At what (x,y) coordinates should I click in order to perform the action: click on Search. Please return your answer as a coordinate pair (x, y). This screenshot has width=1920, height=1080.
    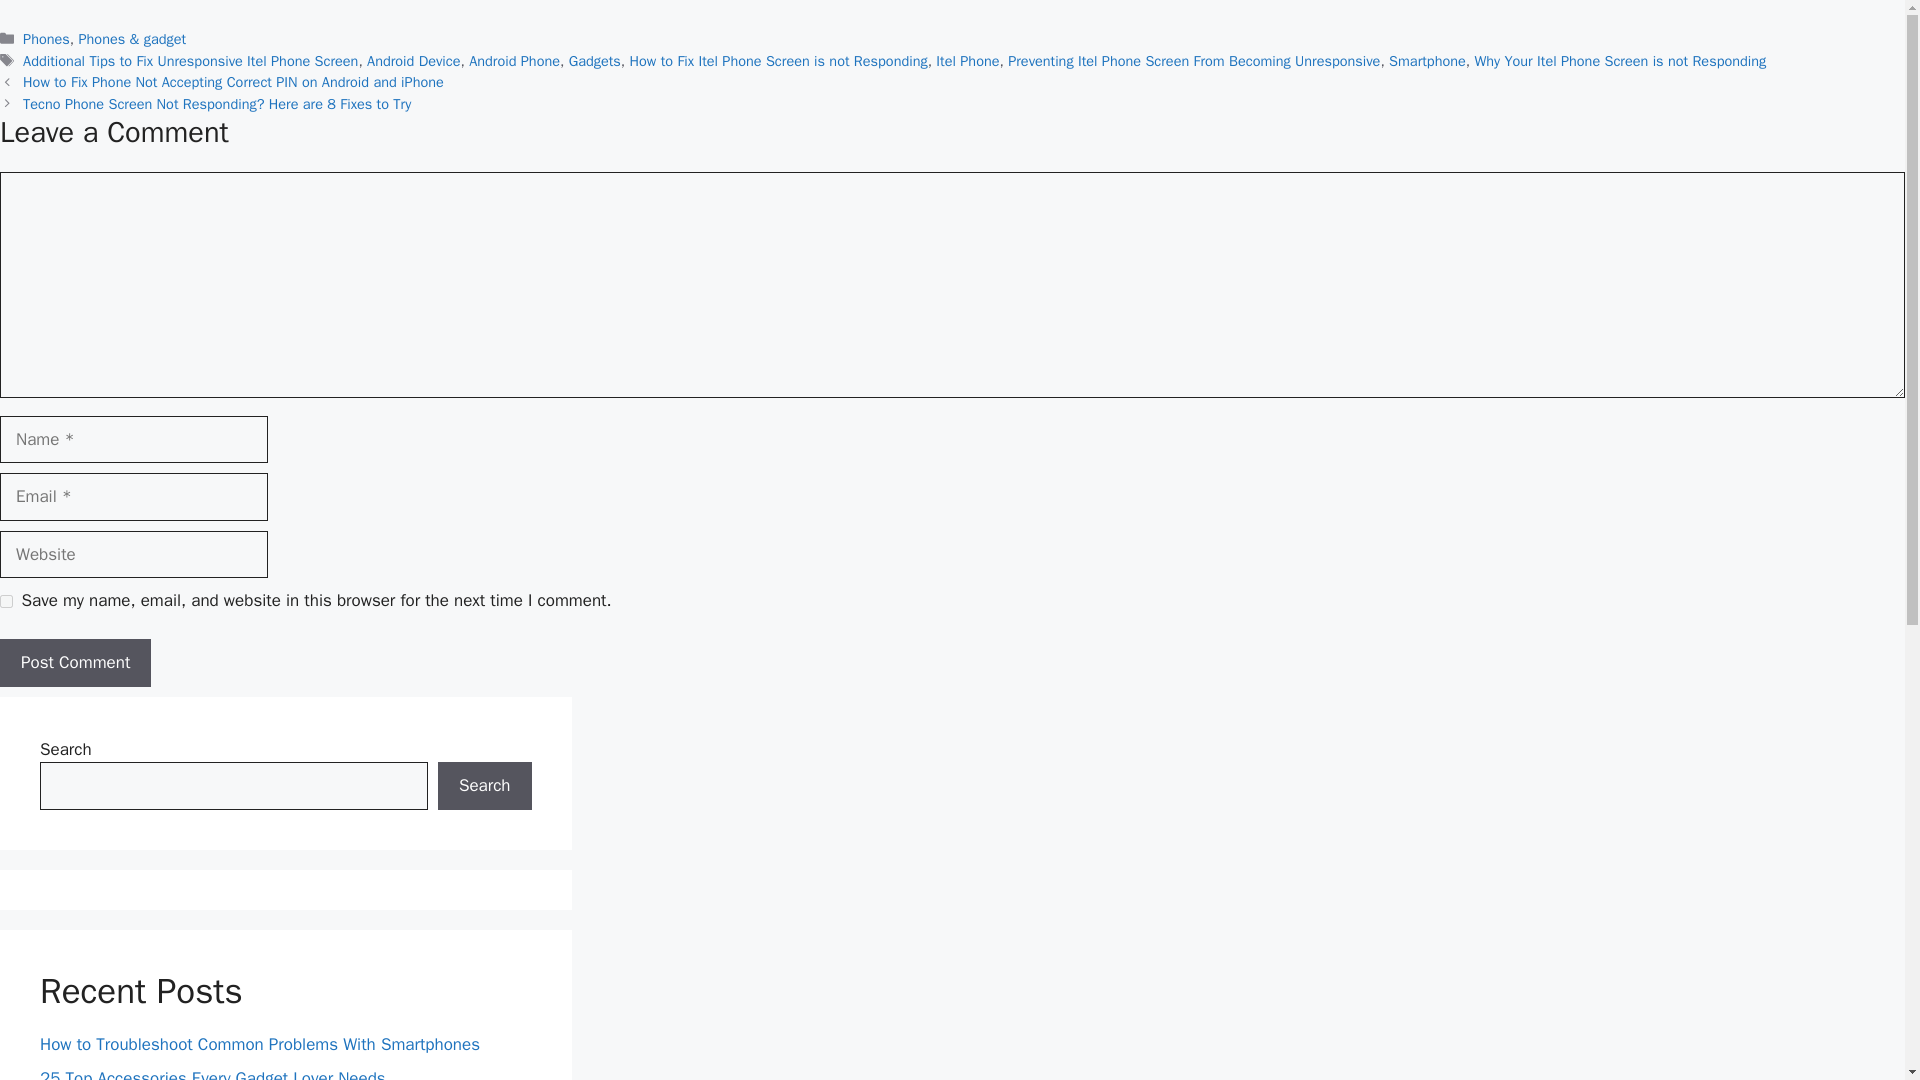
    Looking at the image, I should click on (484, 786).